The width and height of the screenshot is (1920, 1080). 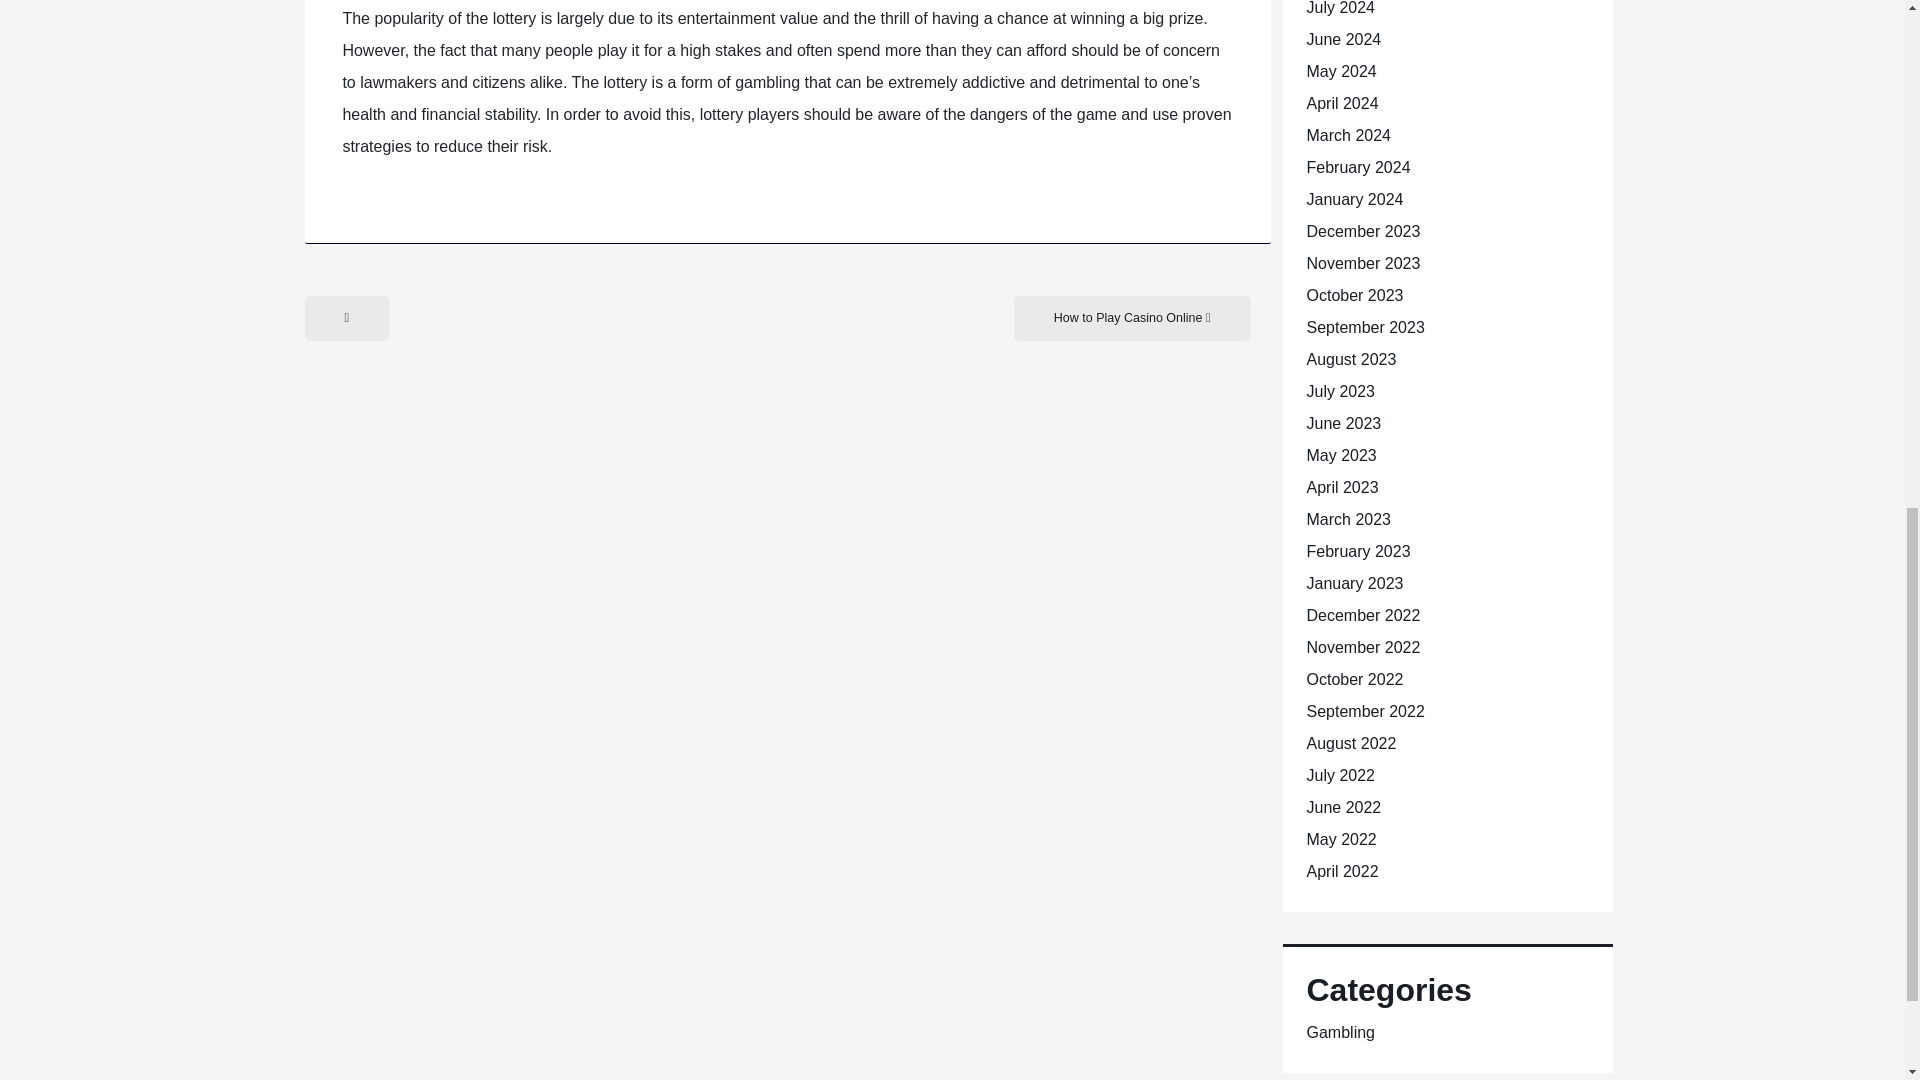 I want to click on October 2022, so click(x=1354, y=678).